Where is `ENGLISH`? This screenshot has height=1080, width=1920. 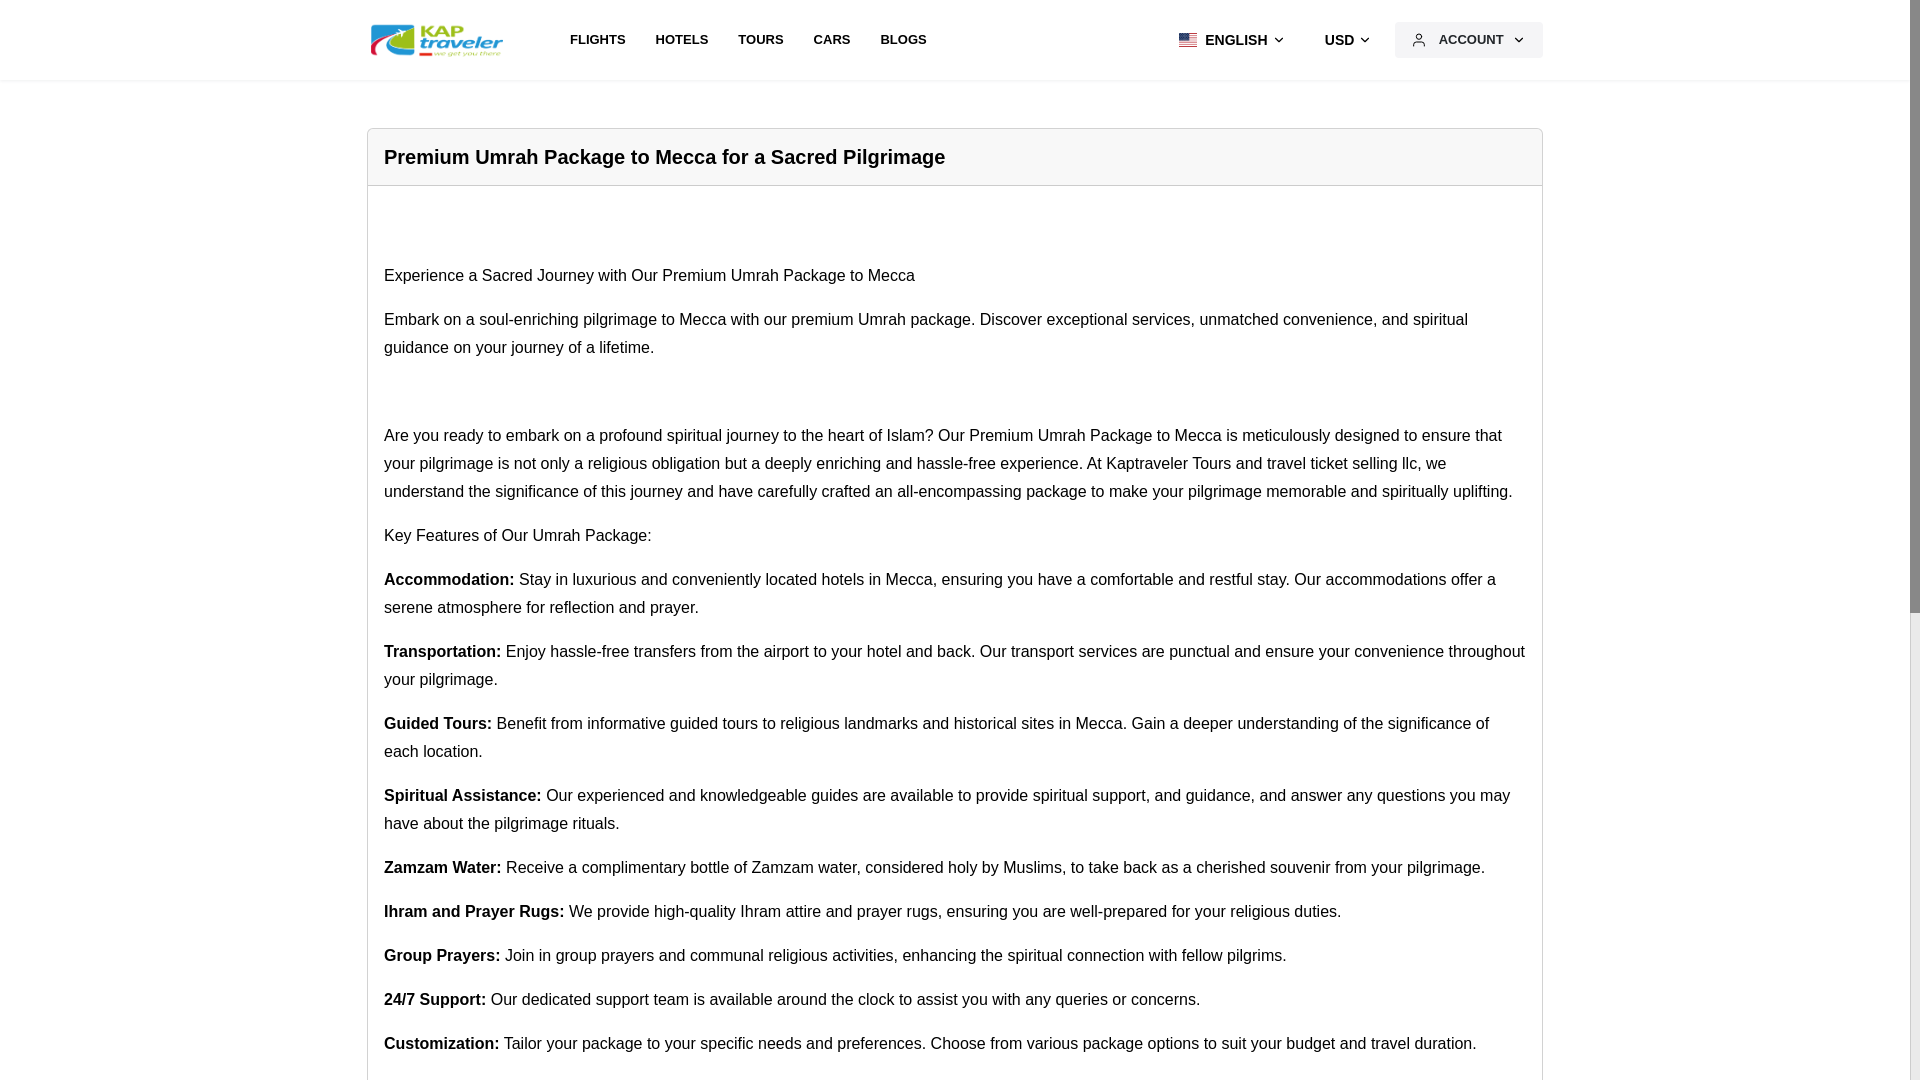
ENGLISH is located at coordinates (1226, 40).